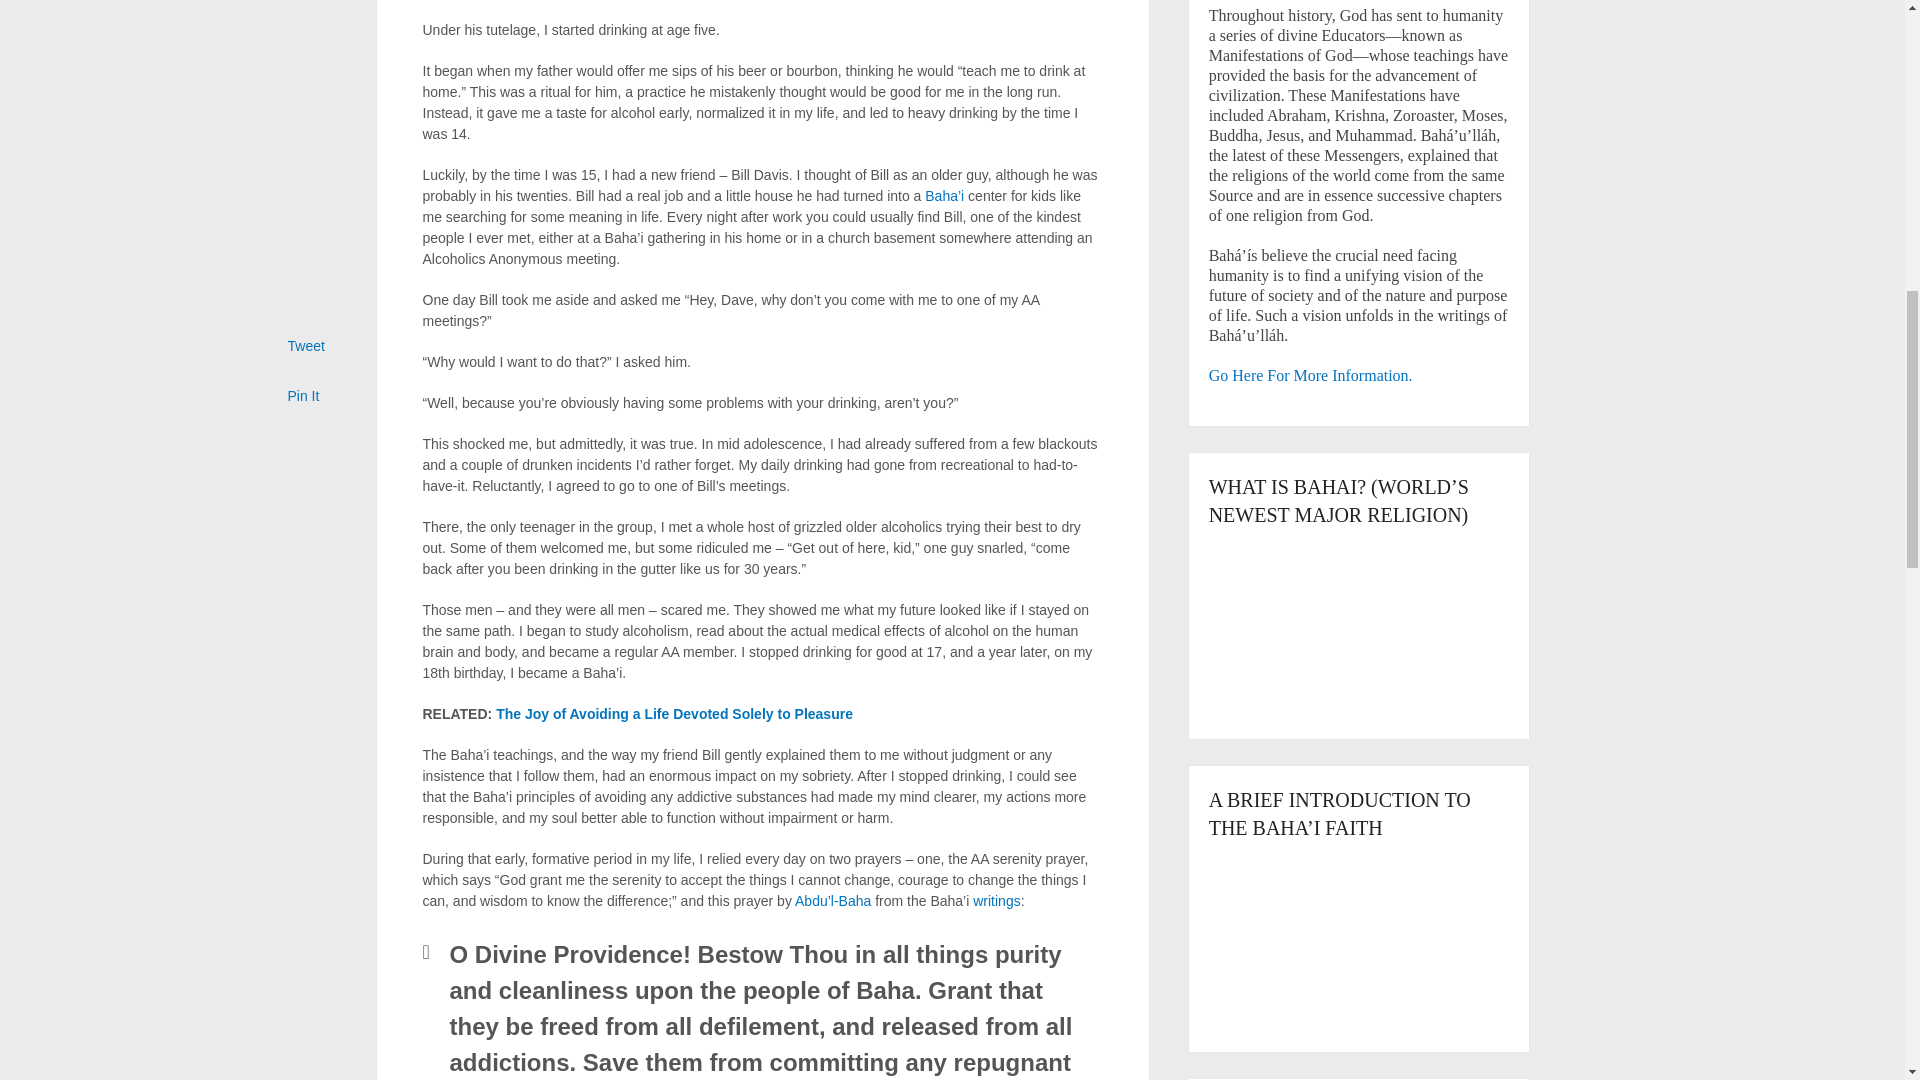 This screenshot has width=1920, height=1080. I want to click on YouTube video player, so click(1359, 932).